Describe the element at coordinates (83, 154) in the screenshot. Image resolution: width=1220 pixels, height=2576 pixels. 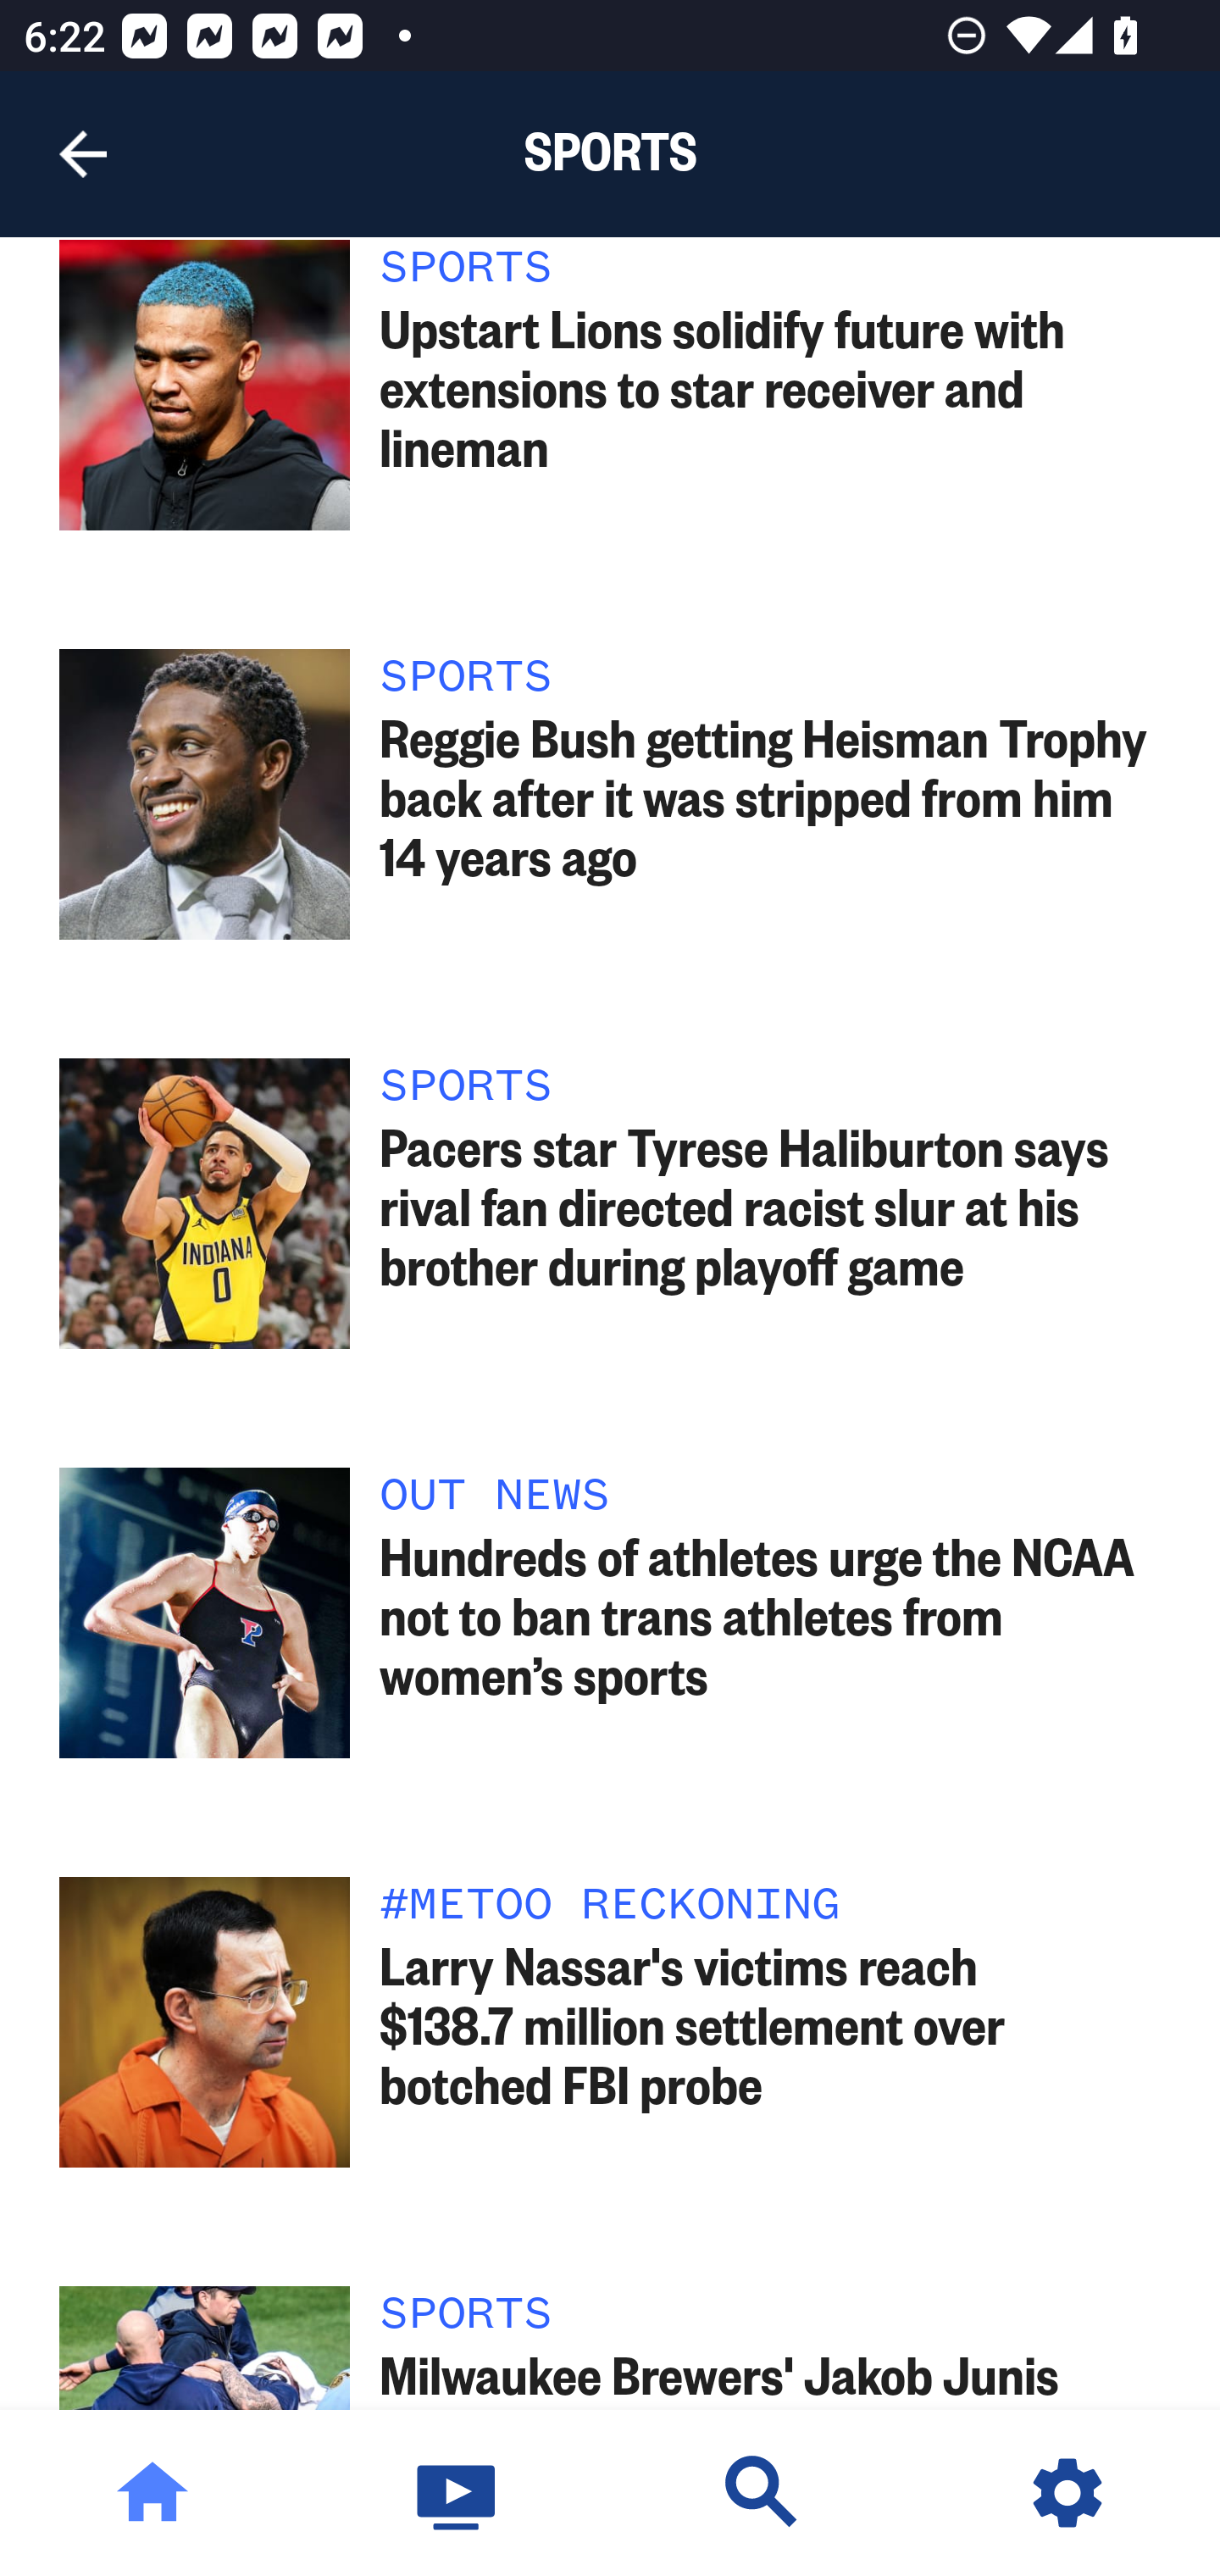
I see `Navigate up` at that location.